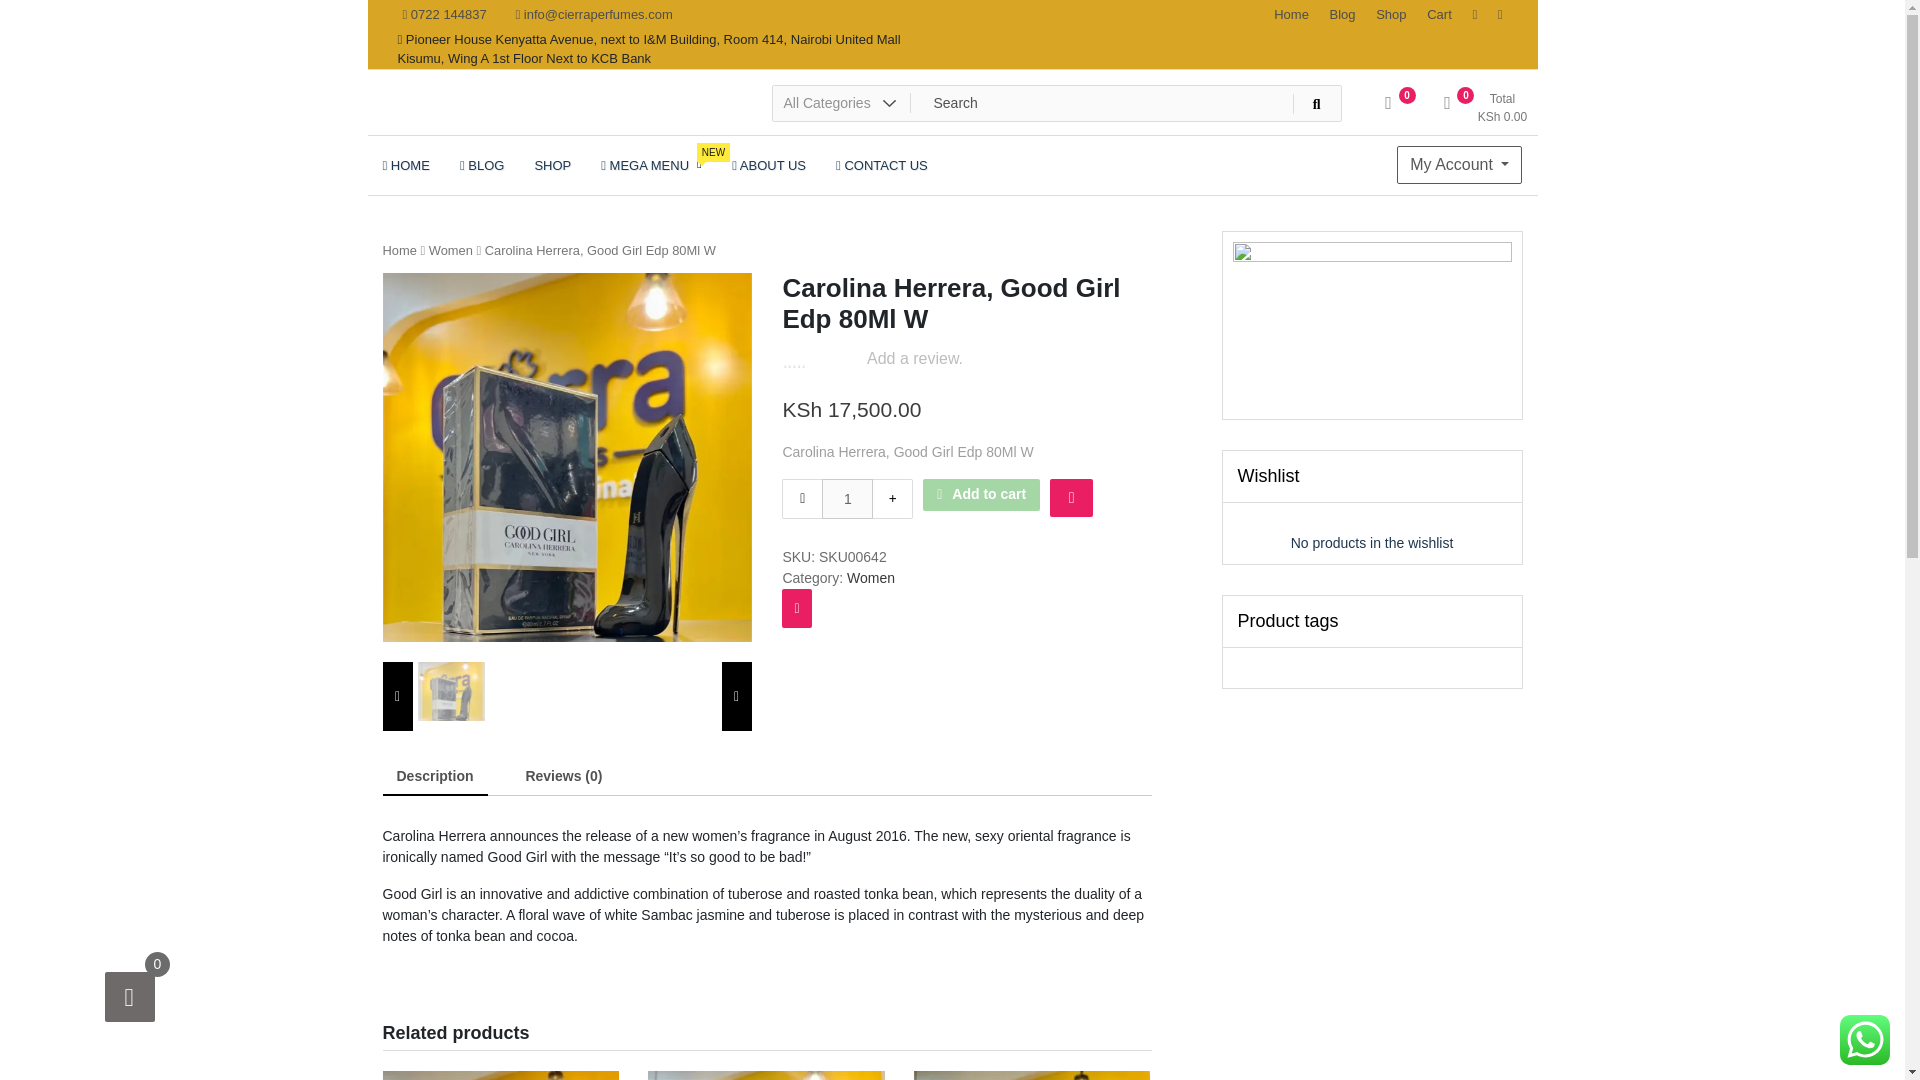  What do you see at coordinates (768, 165) in the screenshot?
I see `ABOUT US` at bounding box center [768, 165].